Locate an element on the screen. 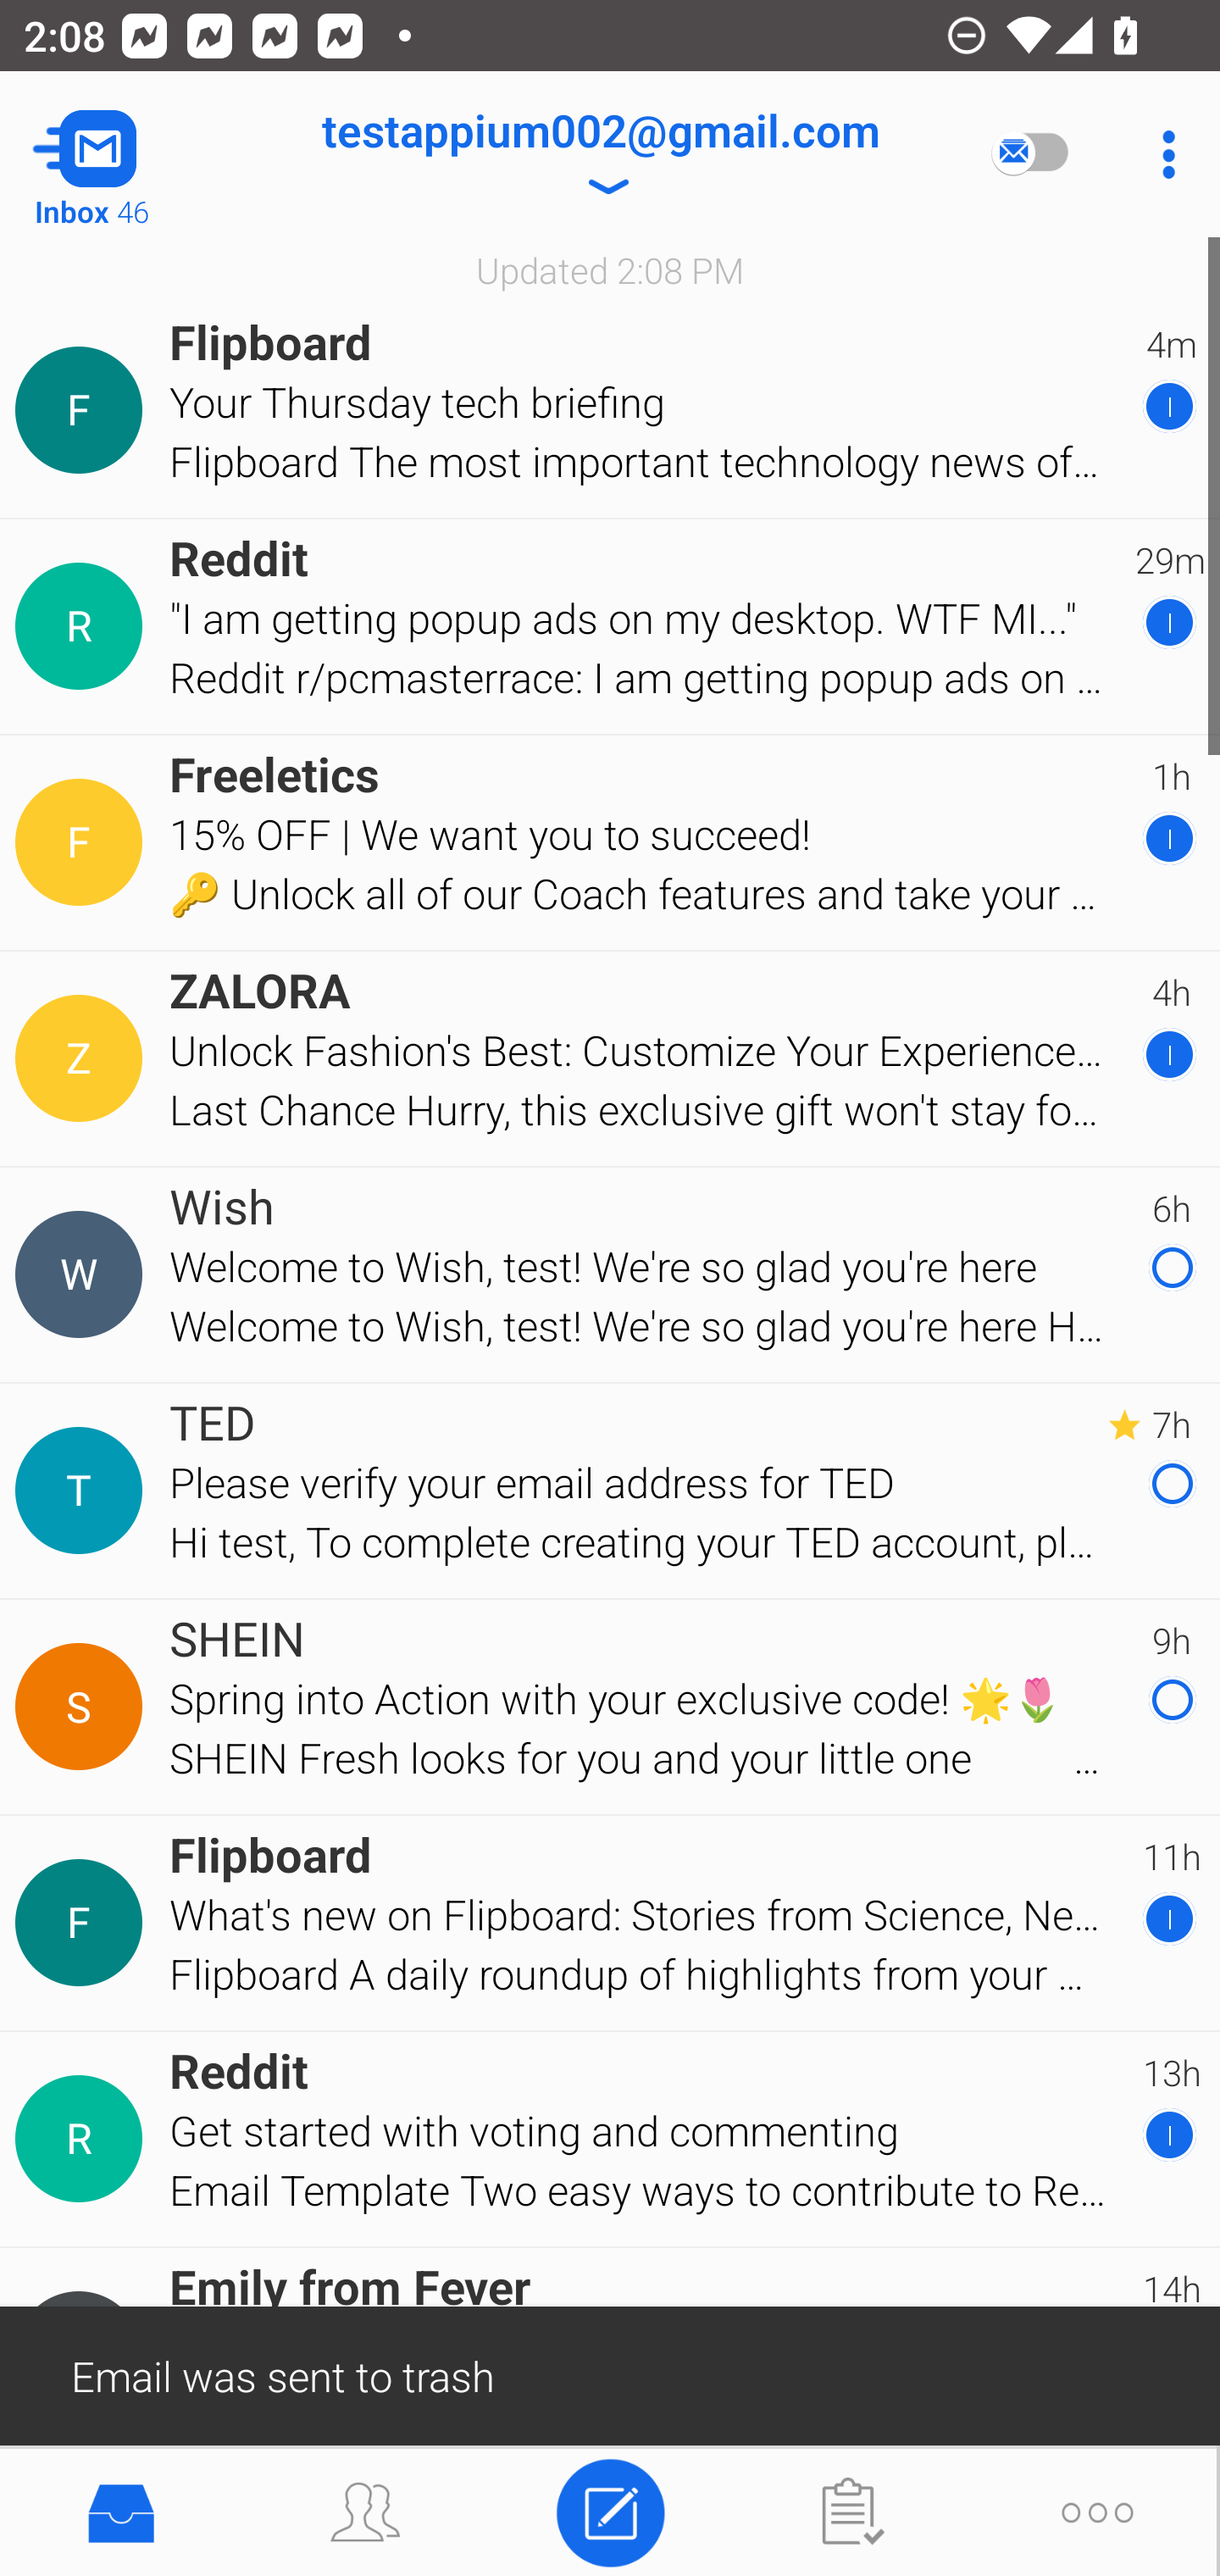 This screenshot has width=1220, height=2576. testappium002@gmail.com is located at coordinates (600, 154).